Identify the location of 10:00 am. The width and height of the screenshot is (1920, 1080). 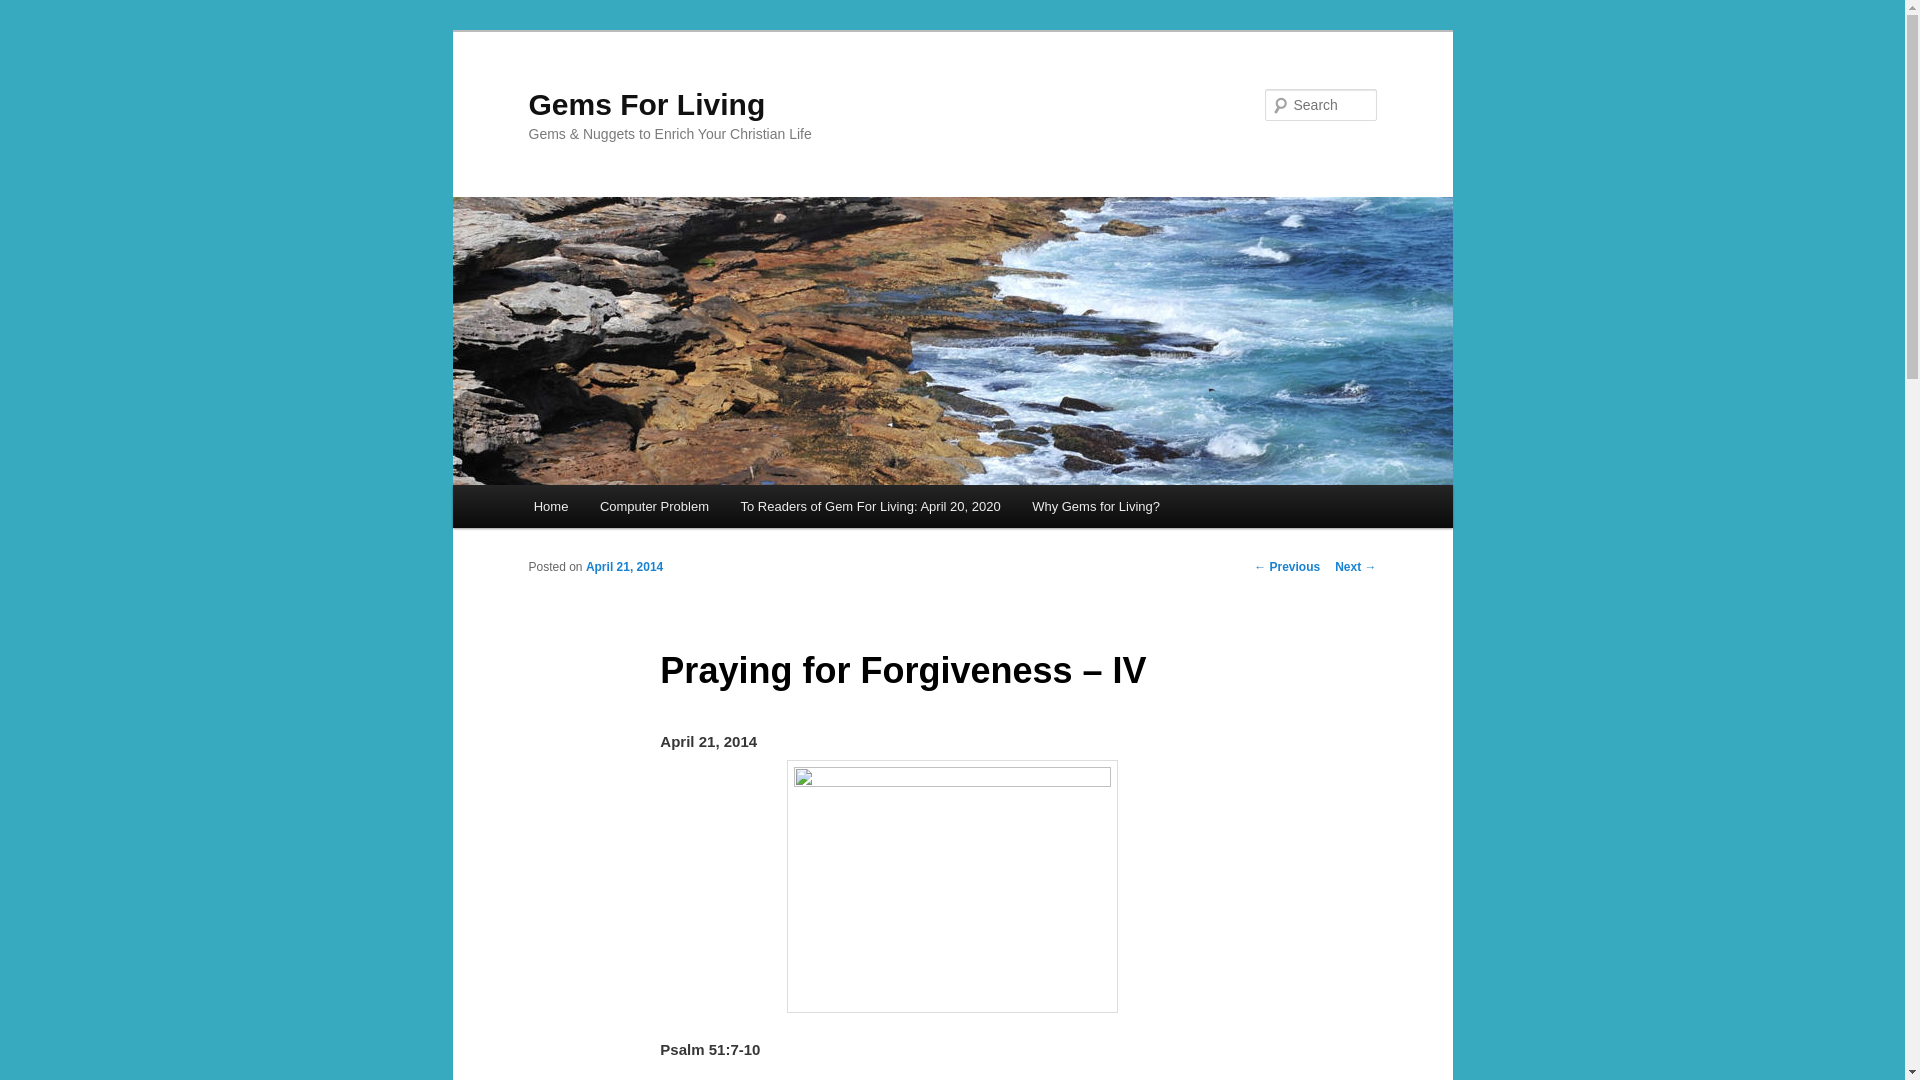
(624, 566).